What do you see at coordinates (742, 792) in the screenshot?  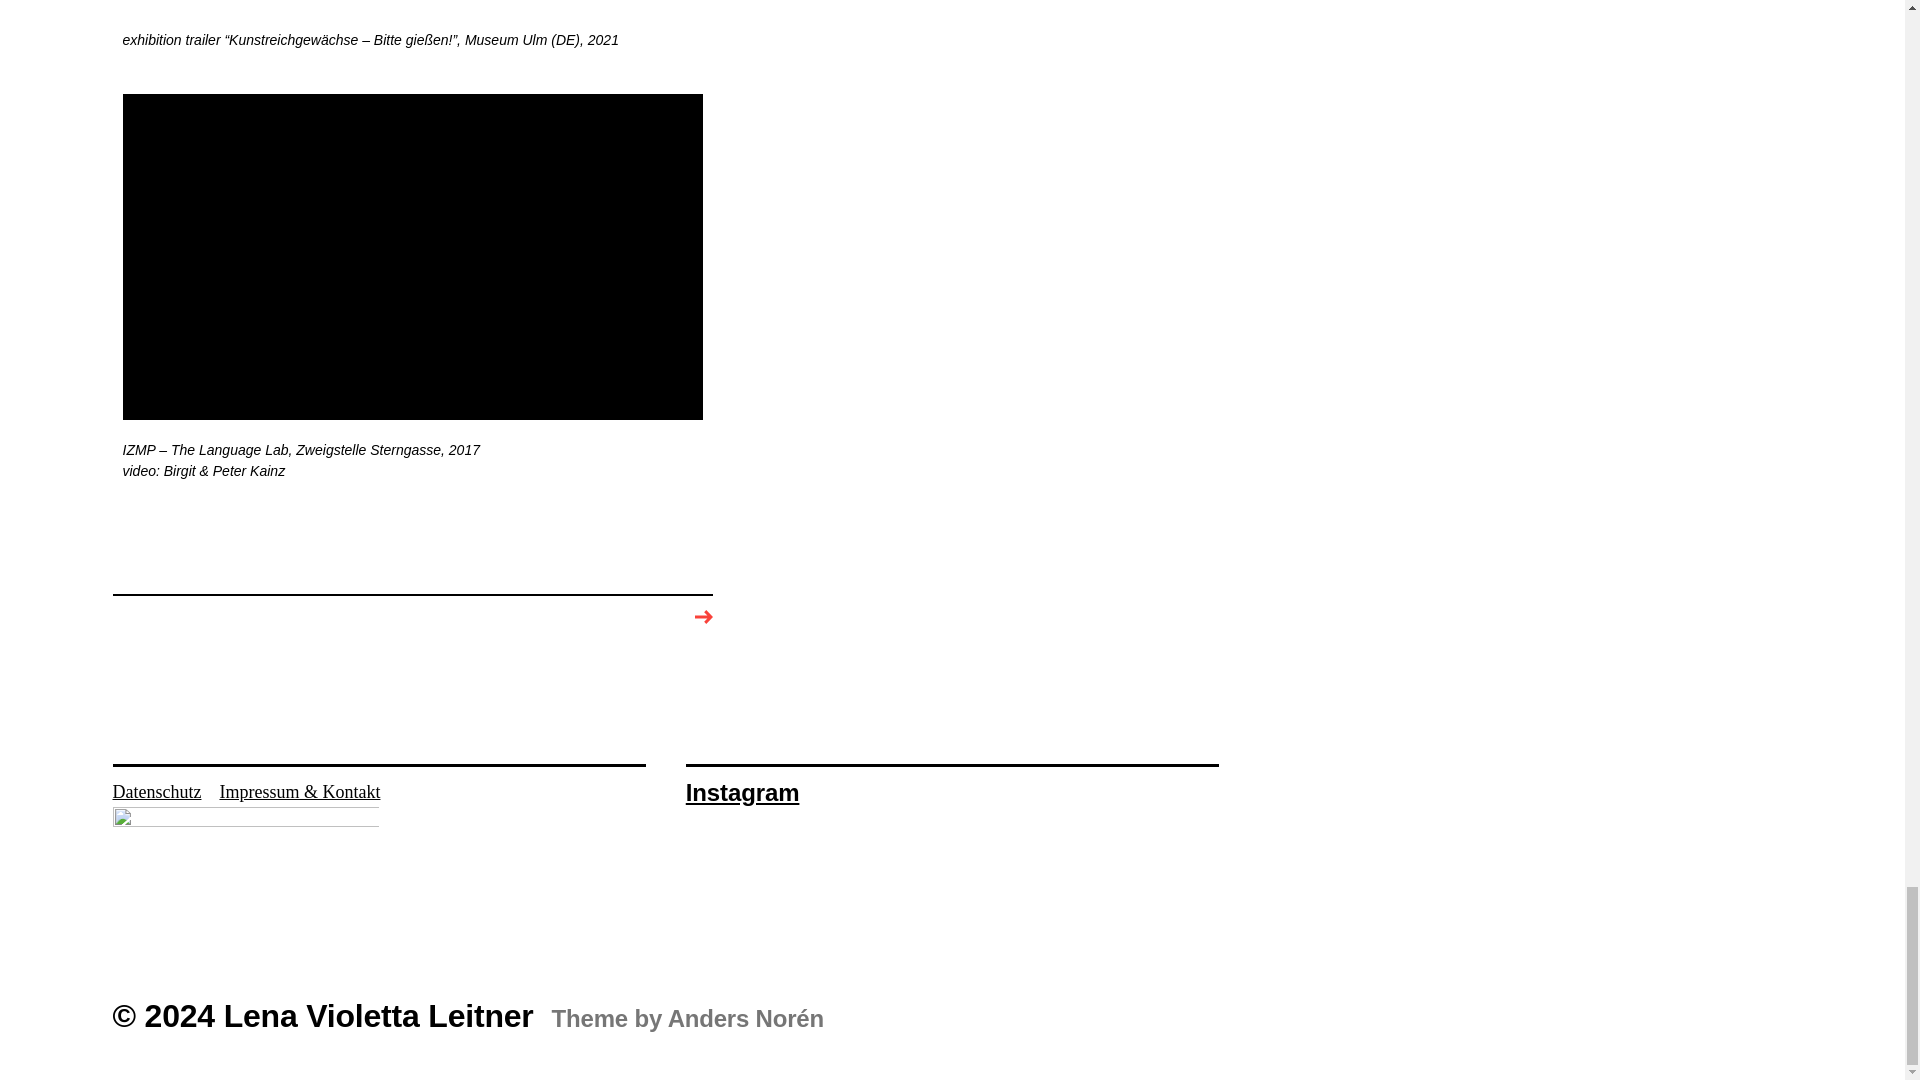 I see `Instagram` at bounding box center [742, 792].